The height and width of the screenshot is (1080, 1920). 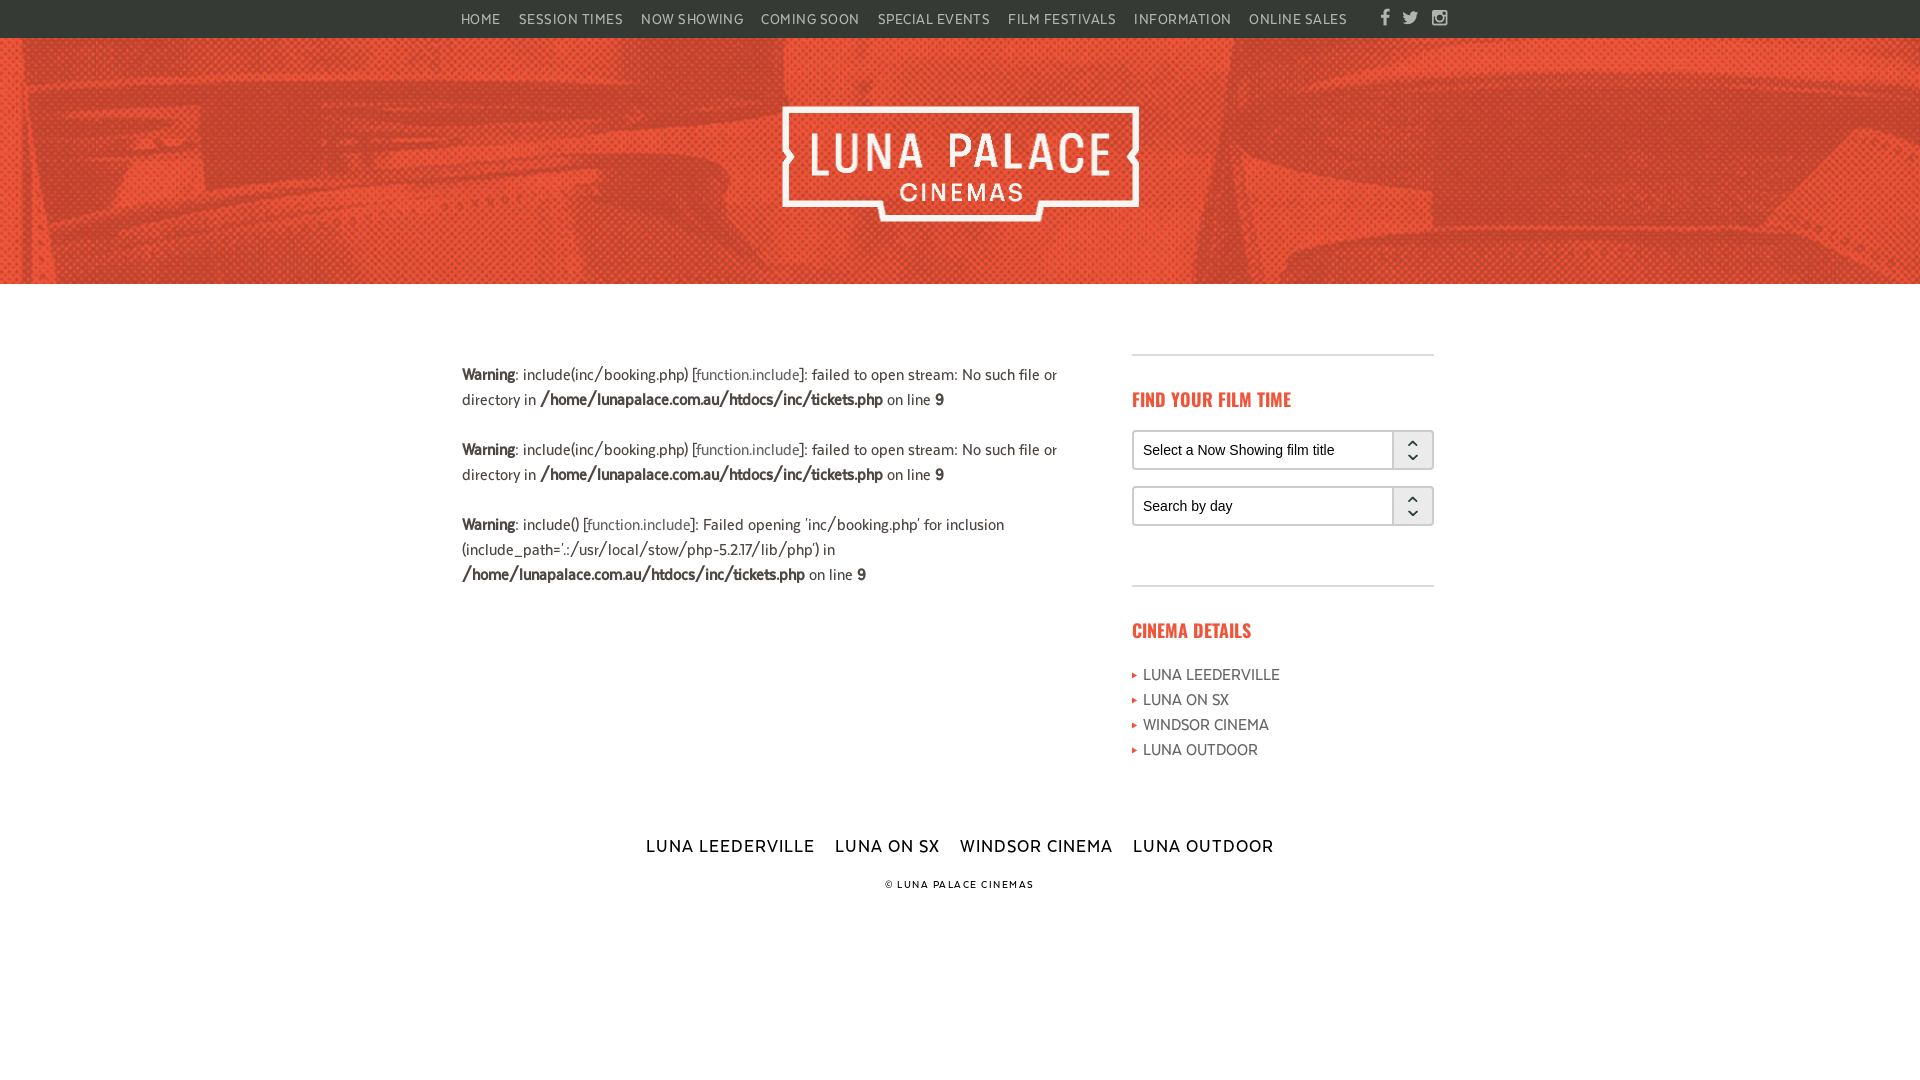 I want to click on Follow us on Instagram, so click(x=1440, y=19).